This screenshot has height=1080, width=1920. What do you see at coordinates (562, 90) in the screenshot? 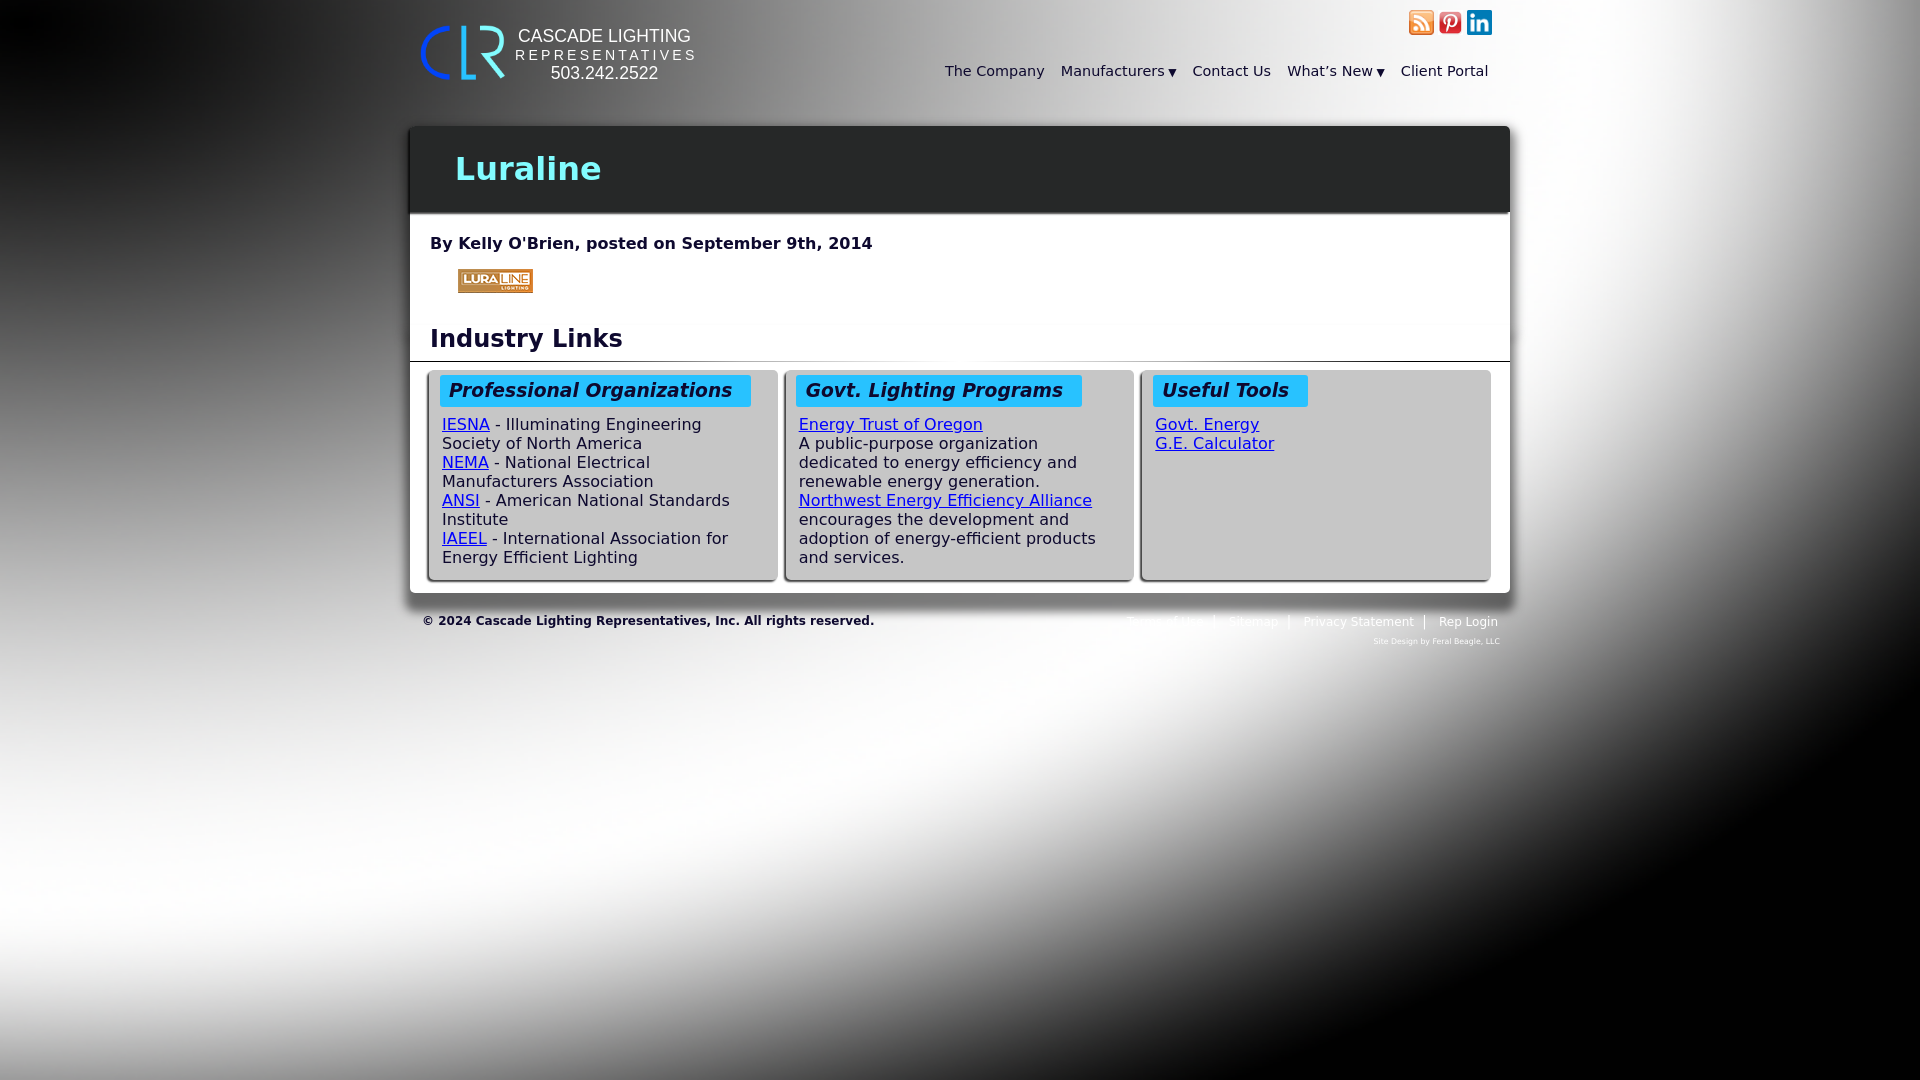
I see `Rep Login` at bounding box center [562, 90].